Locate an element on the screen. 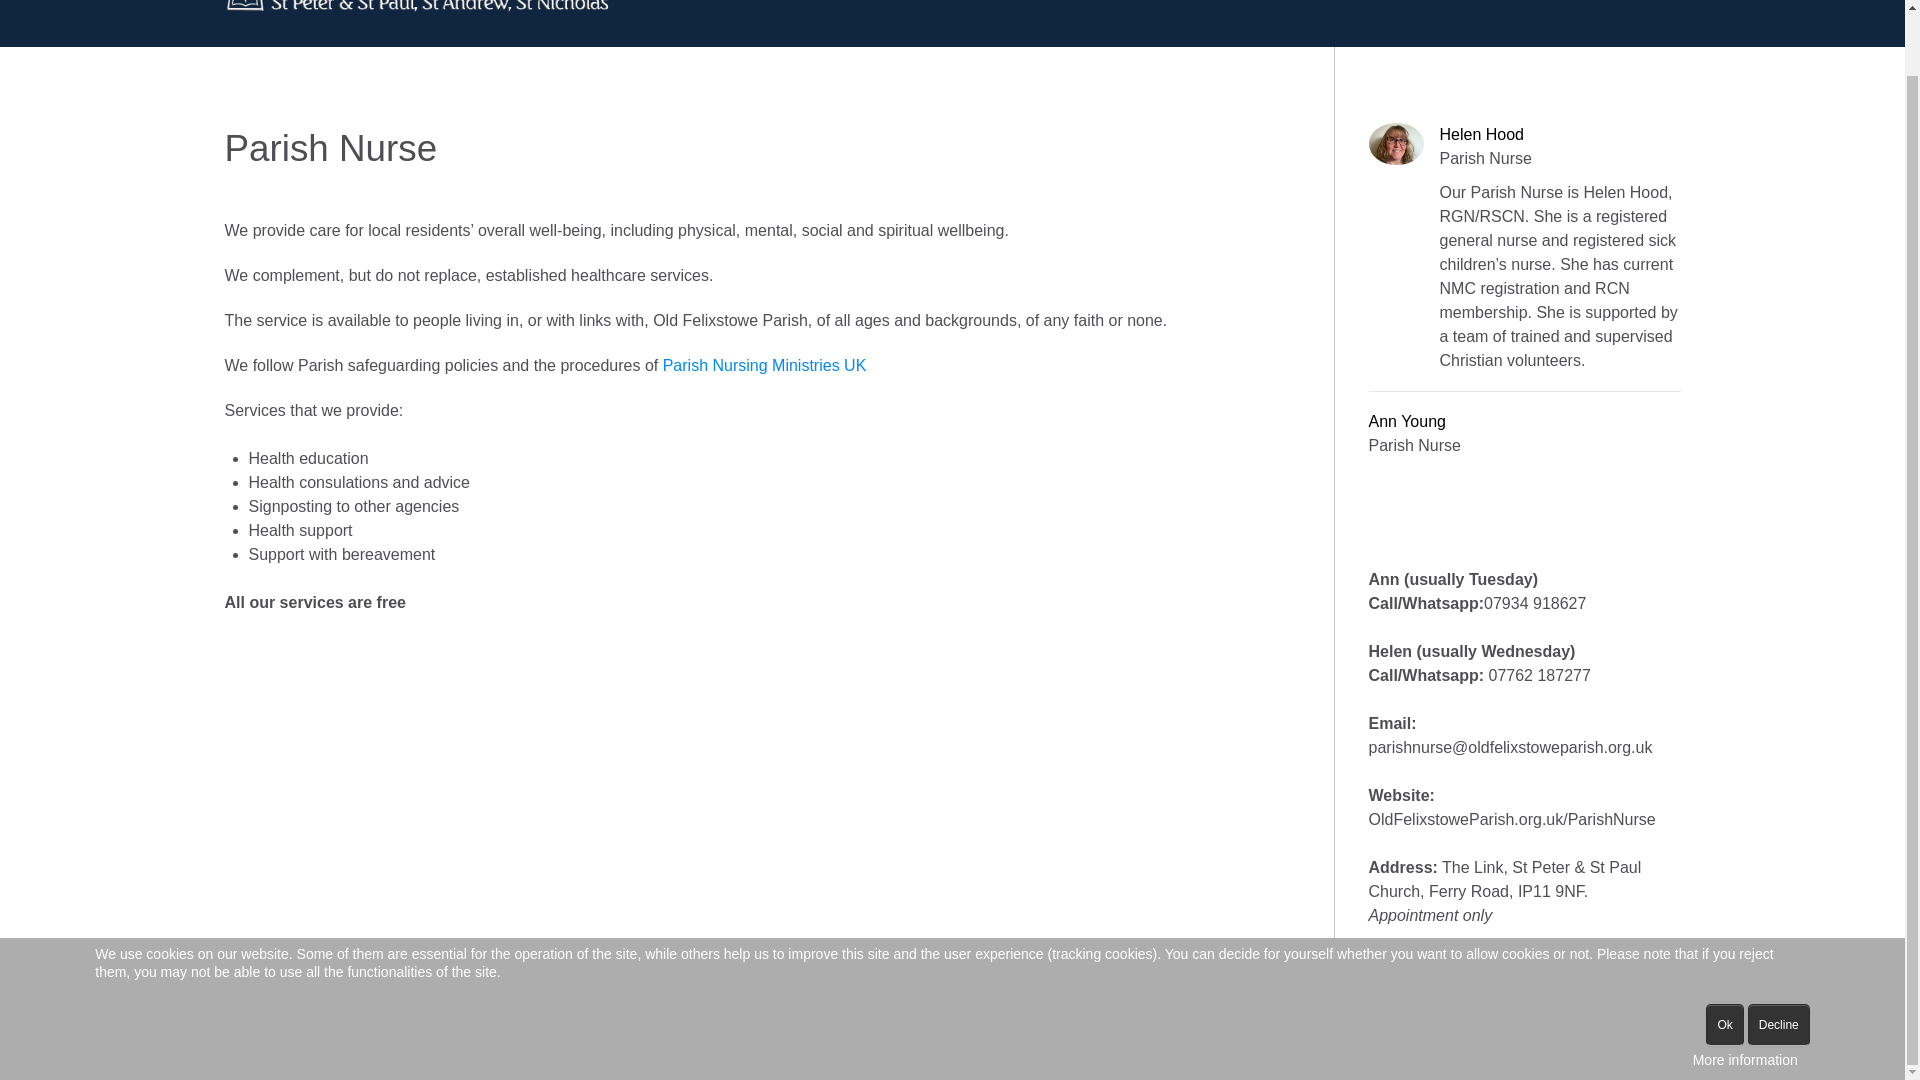 The image size is (1920, 1080). Parish Nursing Ministries UK is located at coordinates (764, 365).